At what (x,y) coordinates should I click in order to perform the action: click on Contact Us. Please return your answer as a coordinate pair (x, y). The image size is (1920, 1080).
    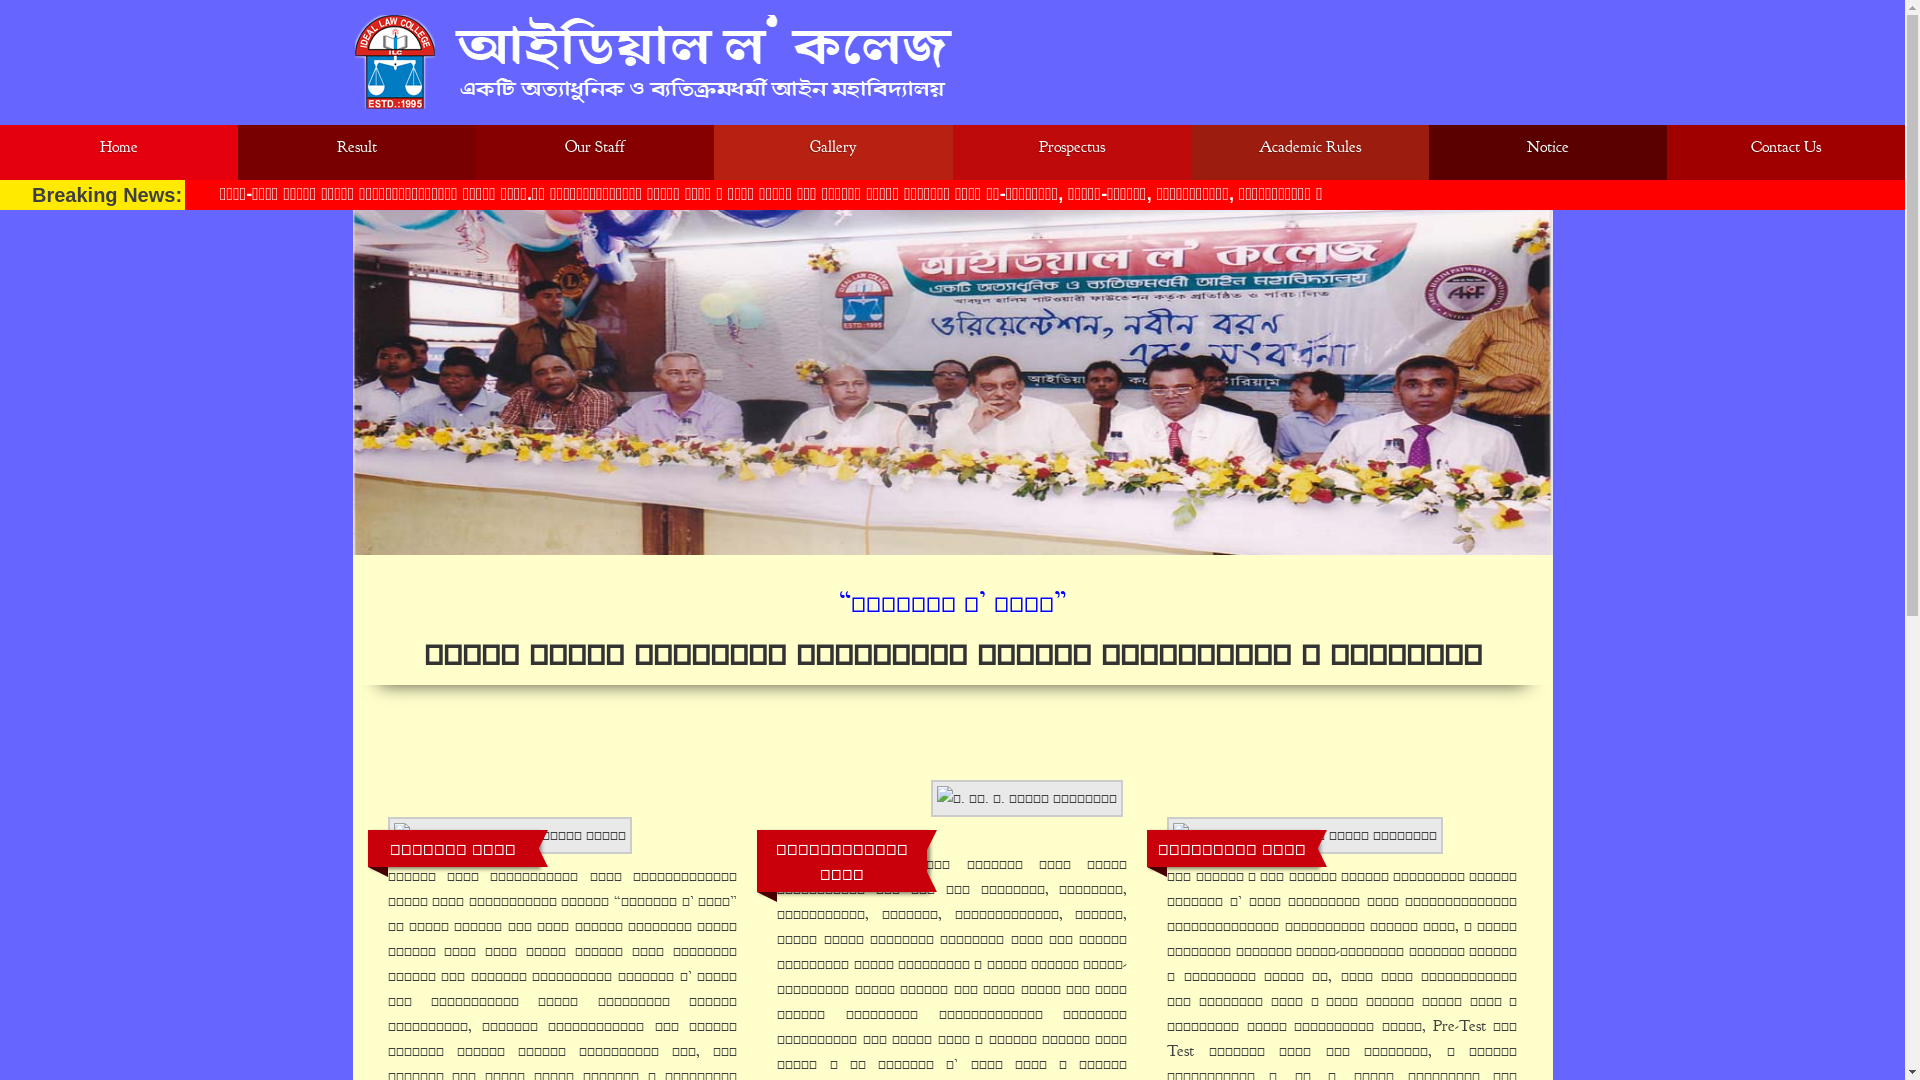
    Looking at the image, I should click on (1786, 152).